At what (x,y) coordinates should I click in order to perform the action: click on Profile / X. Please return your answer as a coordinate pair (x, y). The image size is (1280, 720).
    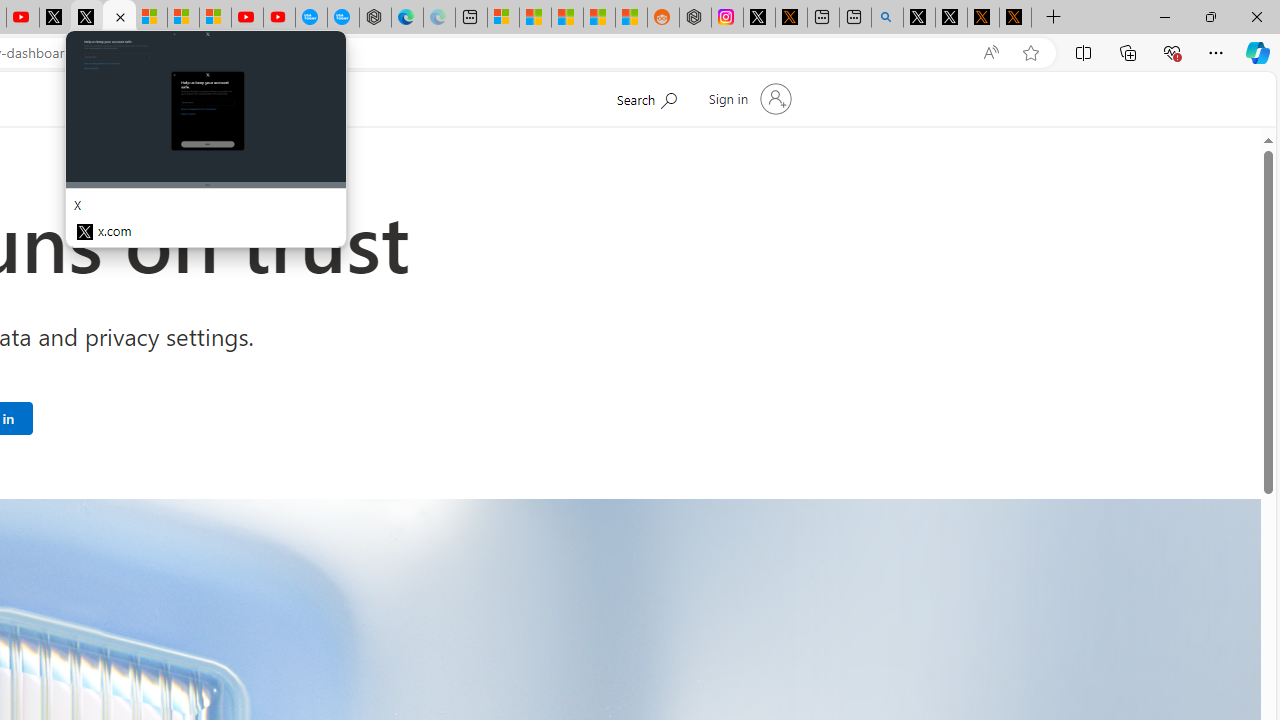
    Looking at the image, I should click on (919, 18).